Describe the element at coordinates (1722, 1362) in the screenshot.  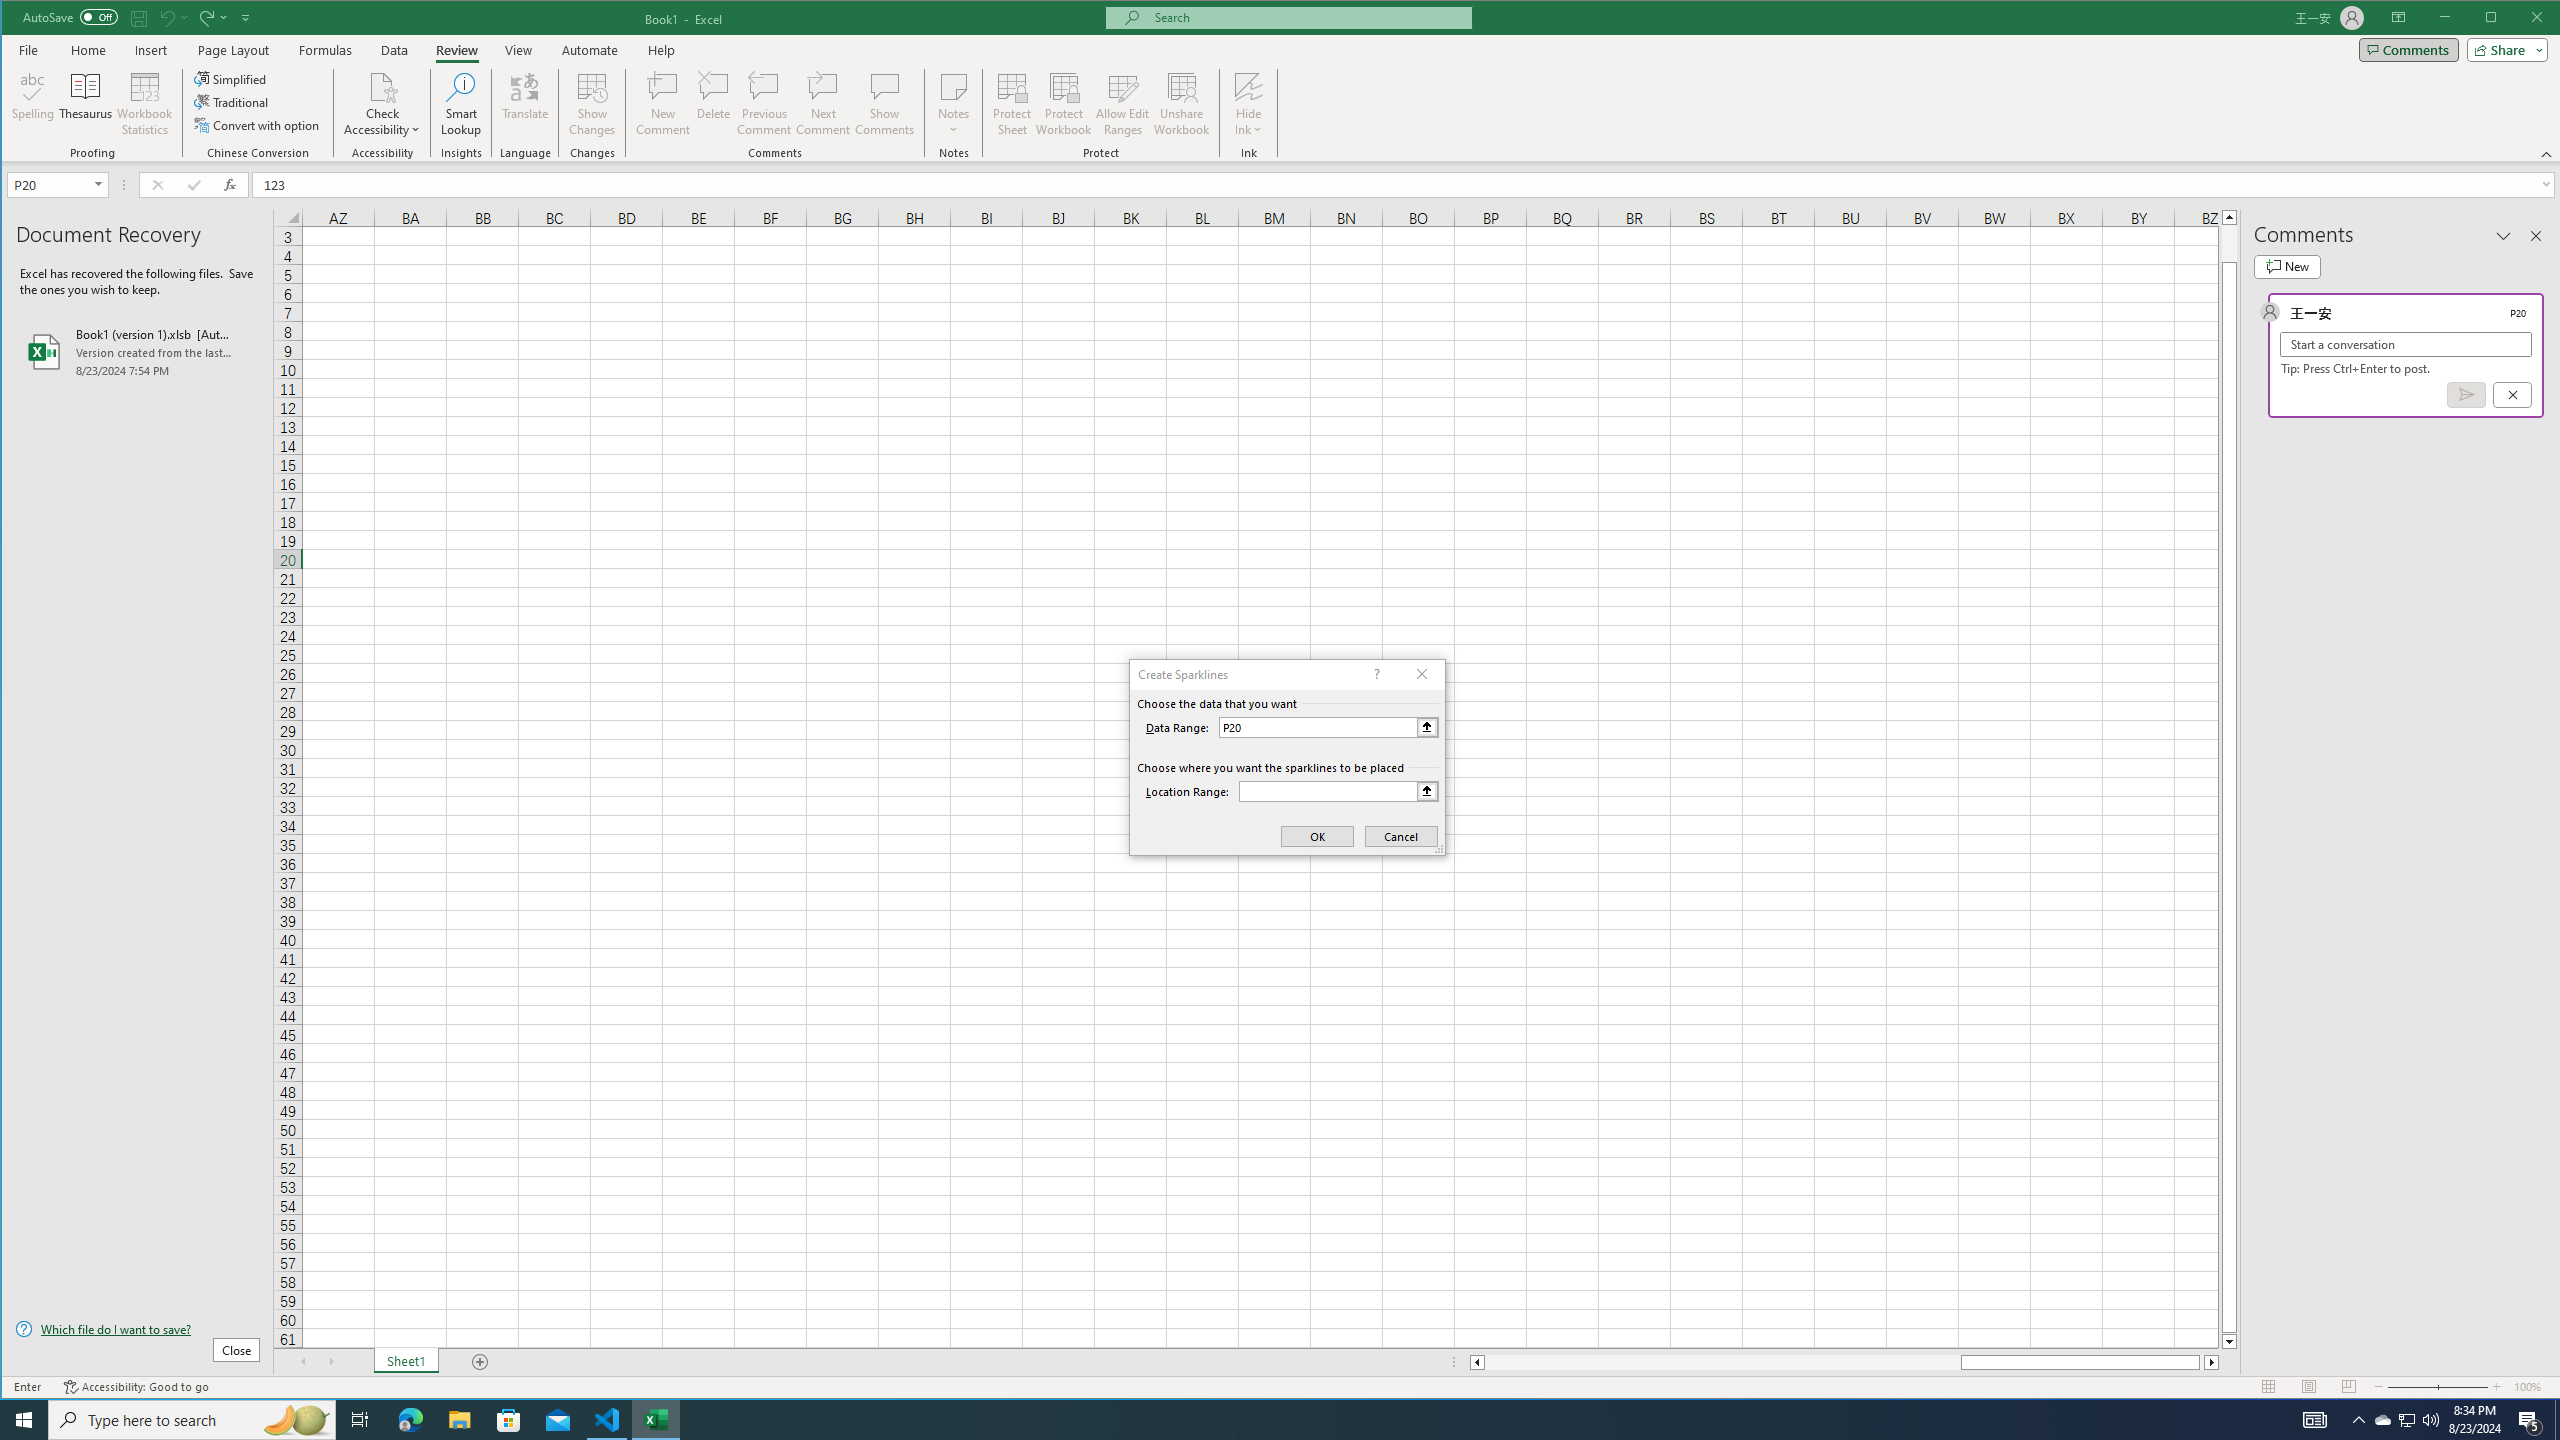
I see `Page left` at that location.